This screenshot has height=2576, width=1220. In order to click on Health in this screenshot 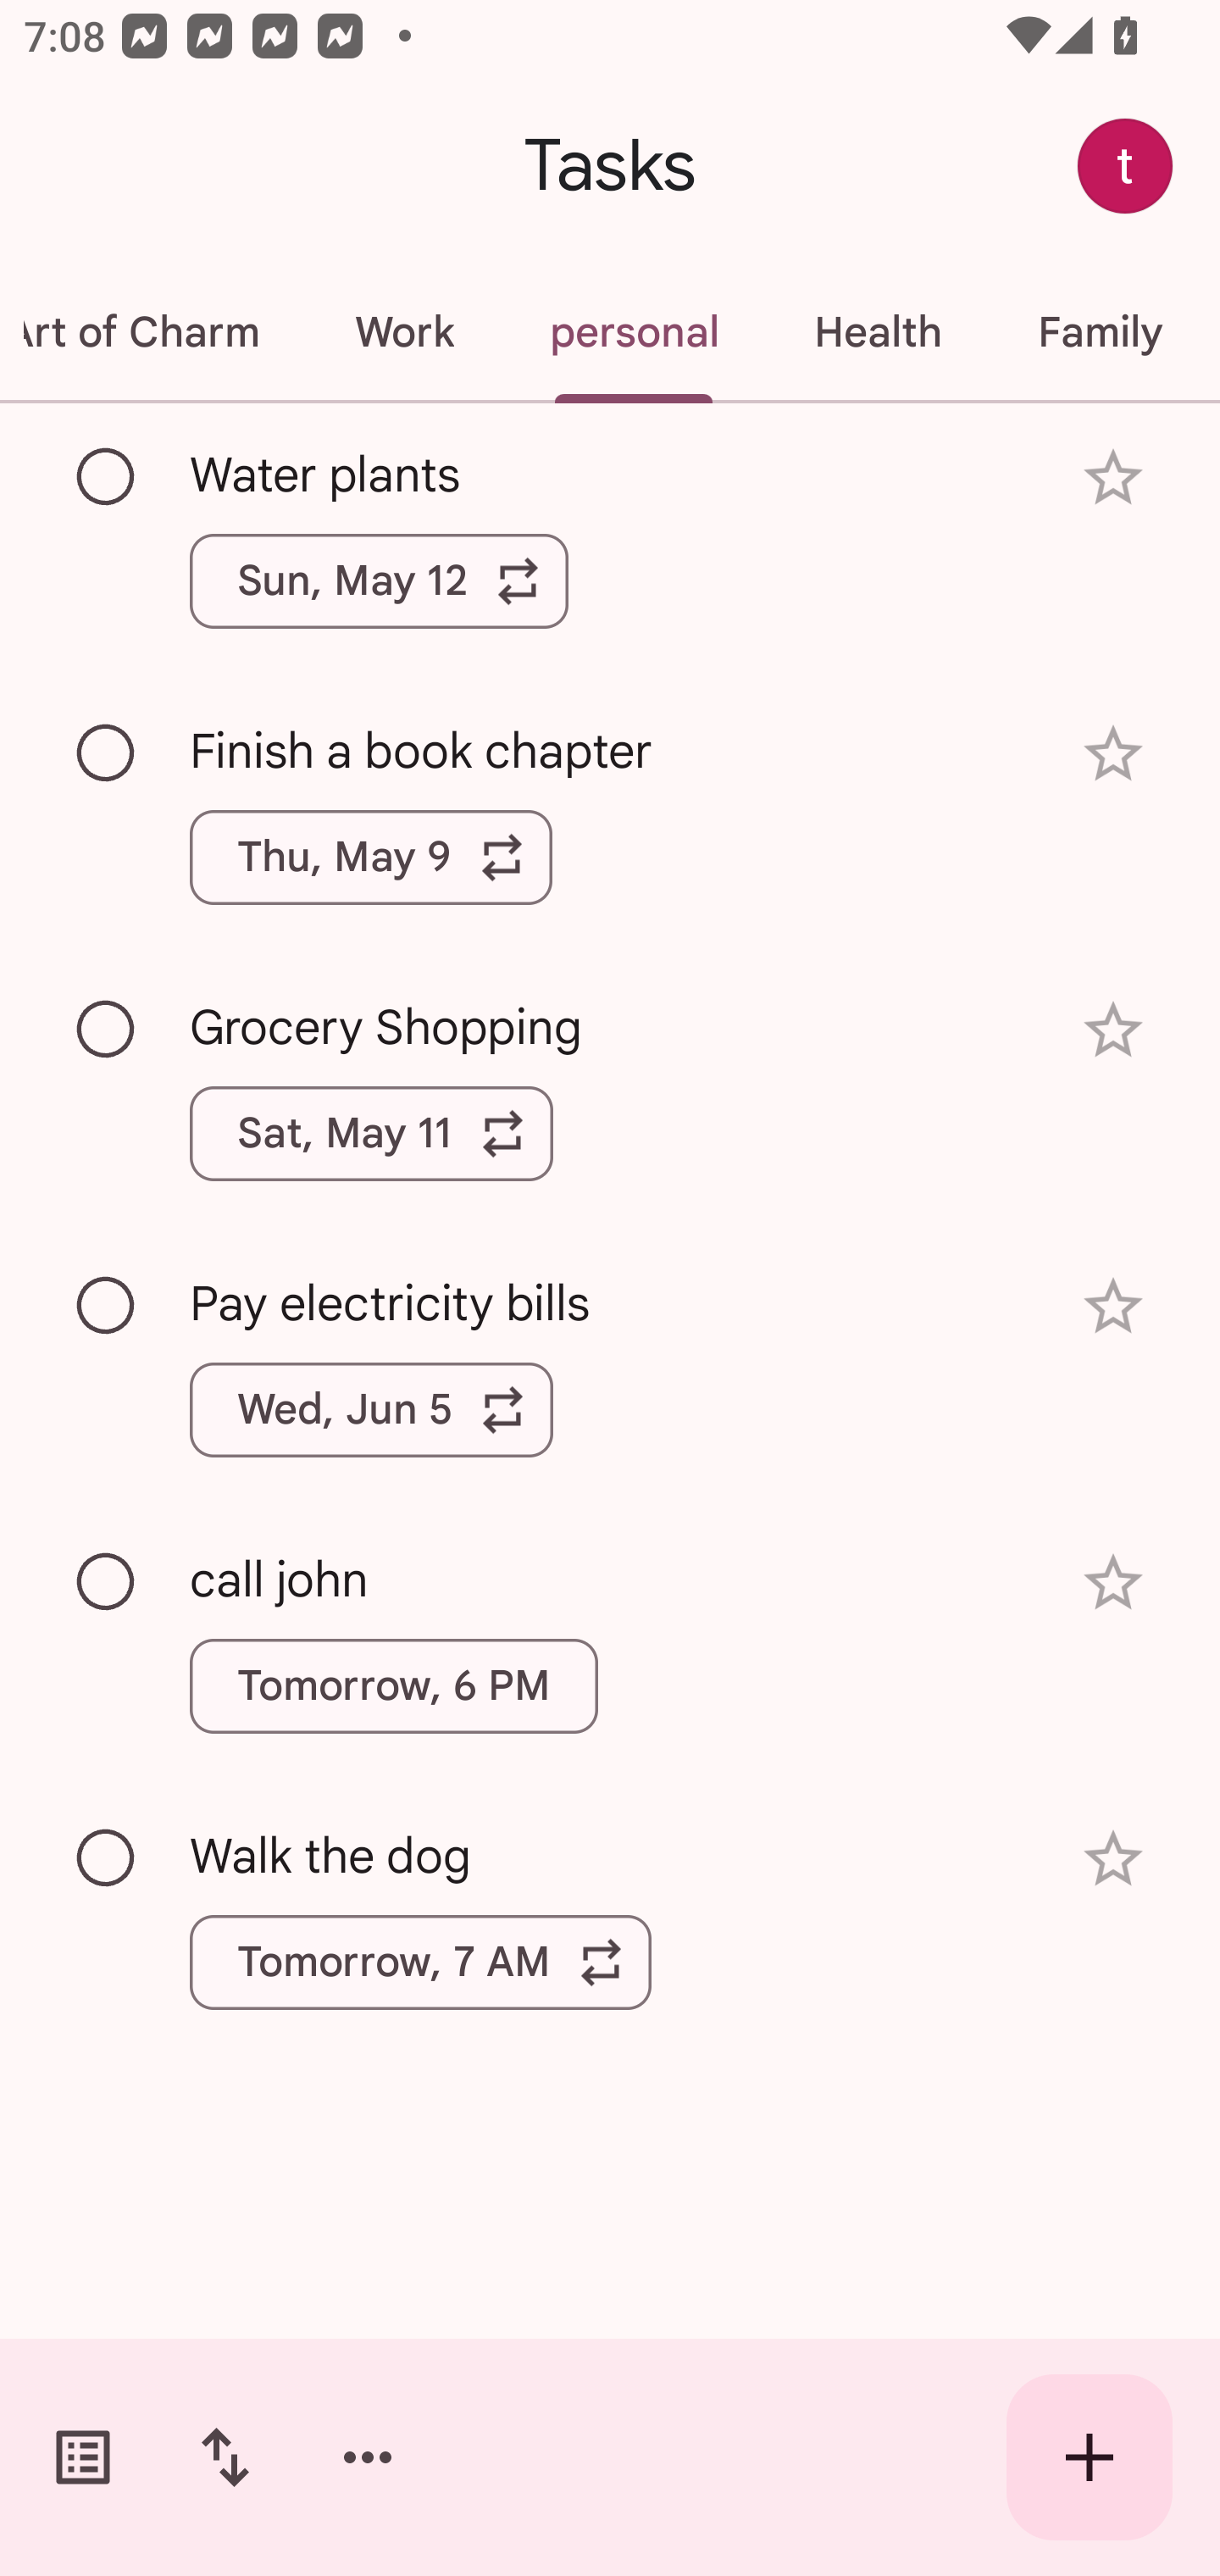, I will do `click(878, 332)`.